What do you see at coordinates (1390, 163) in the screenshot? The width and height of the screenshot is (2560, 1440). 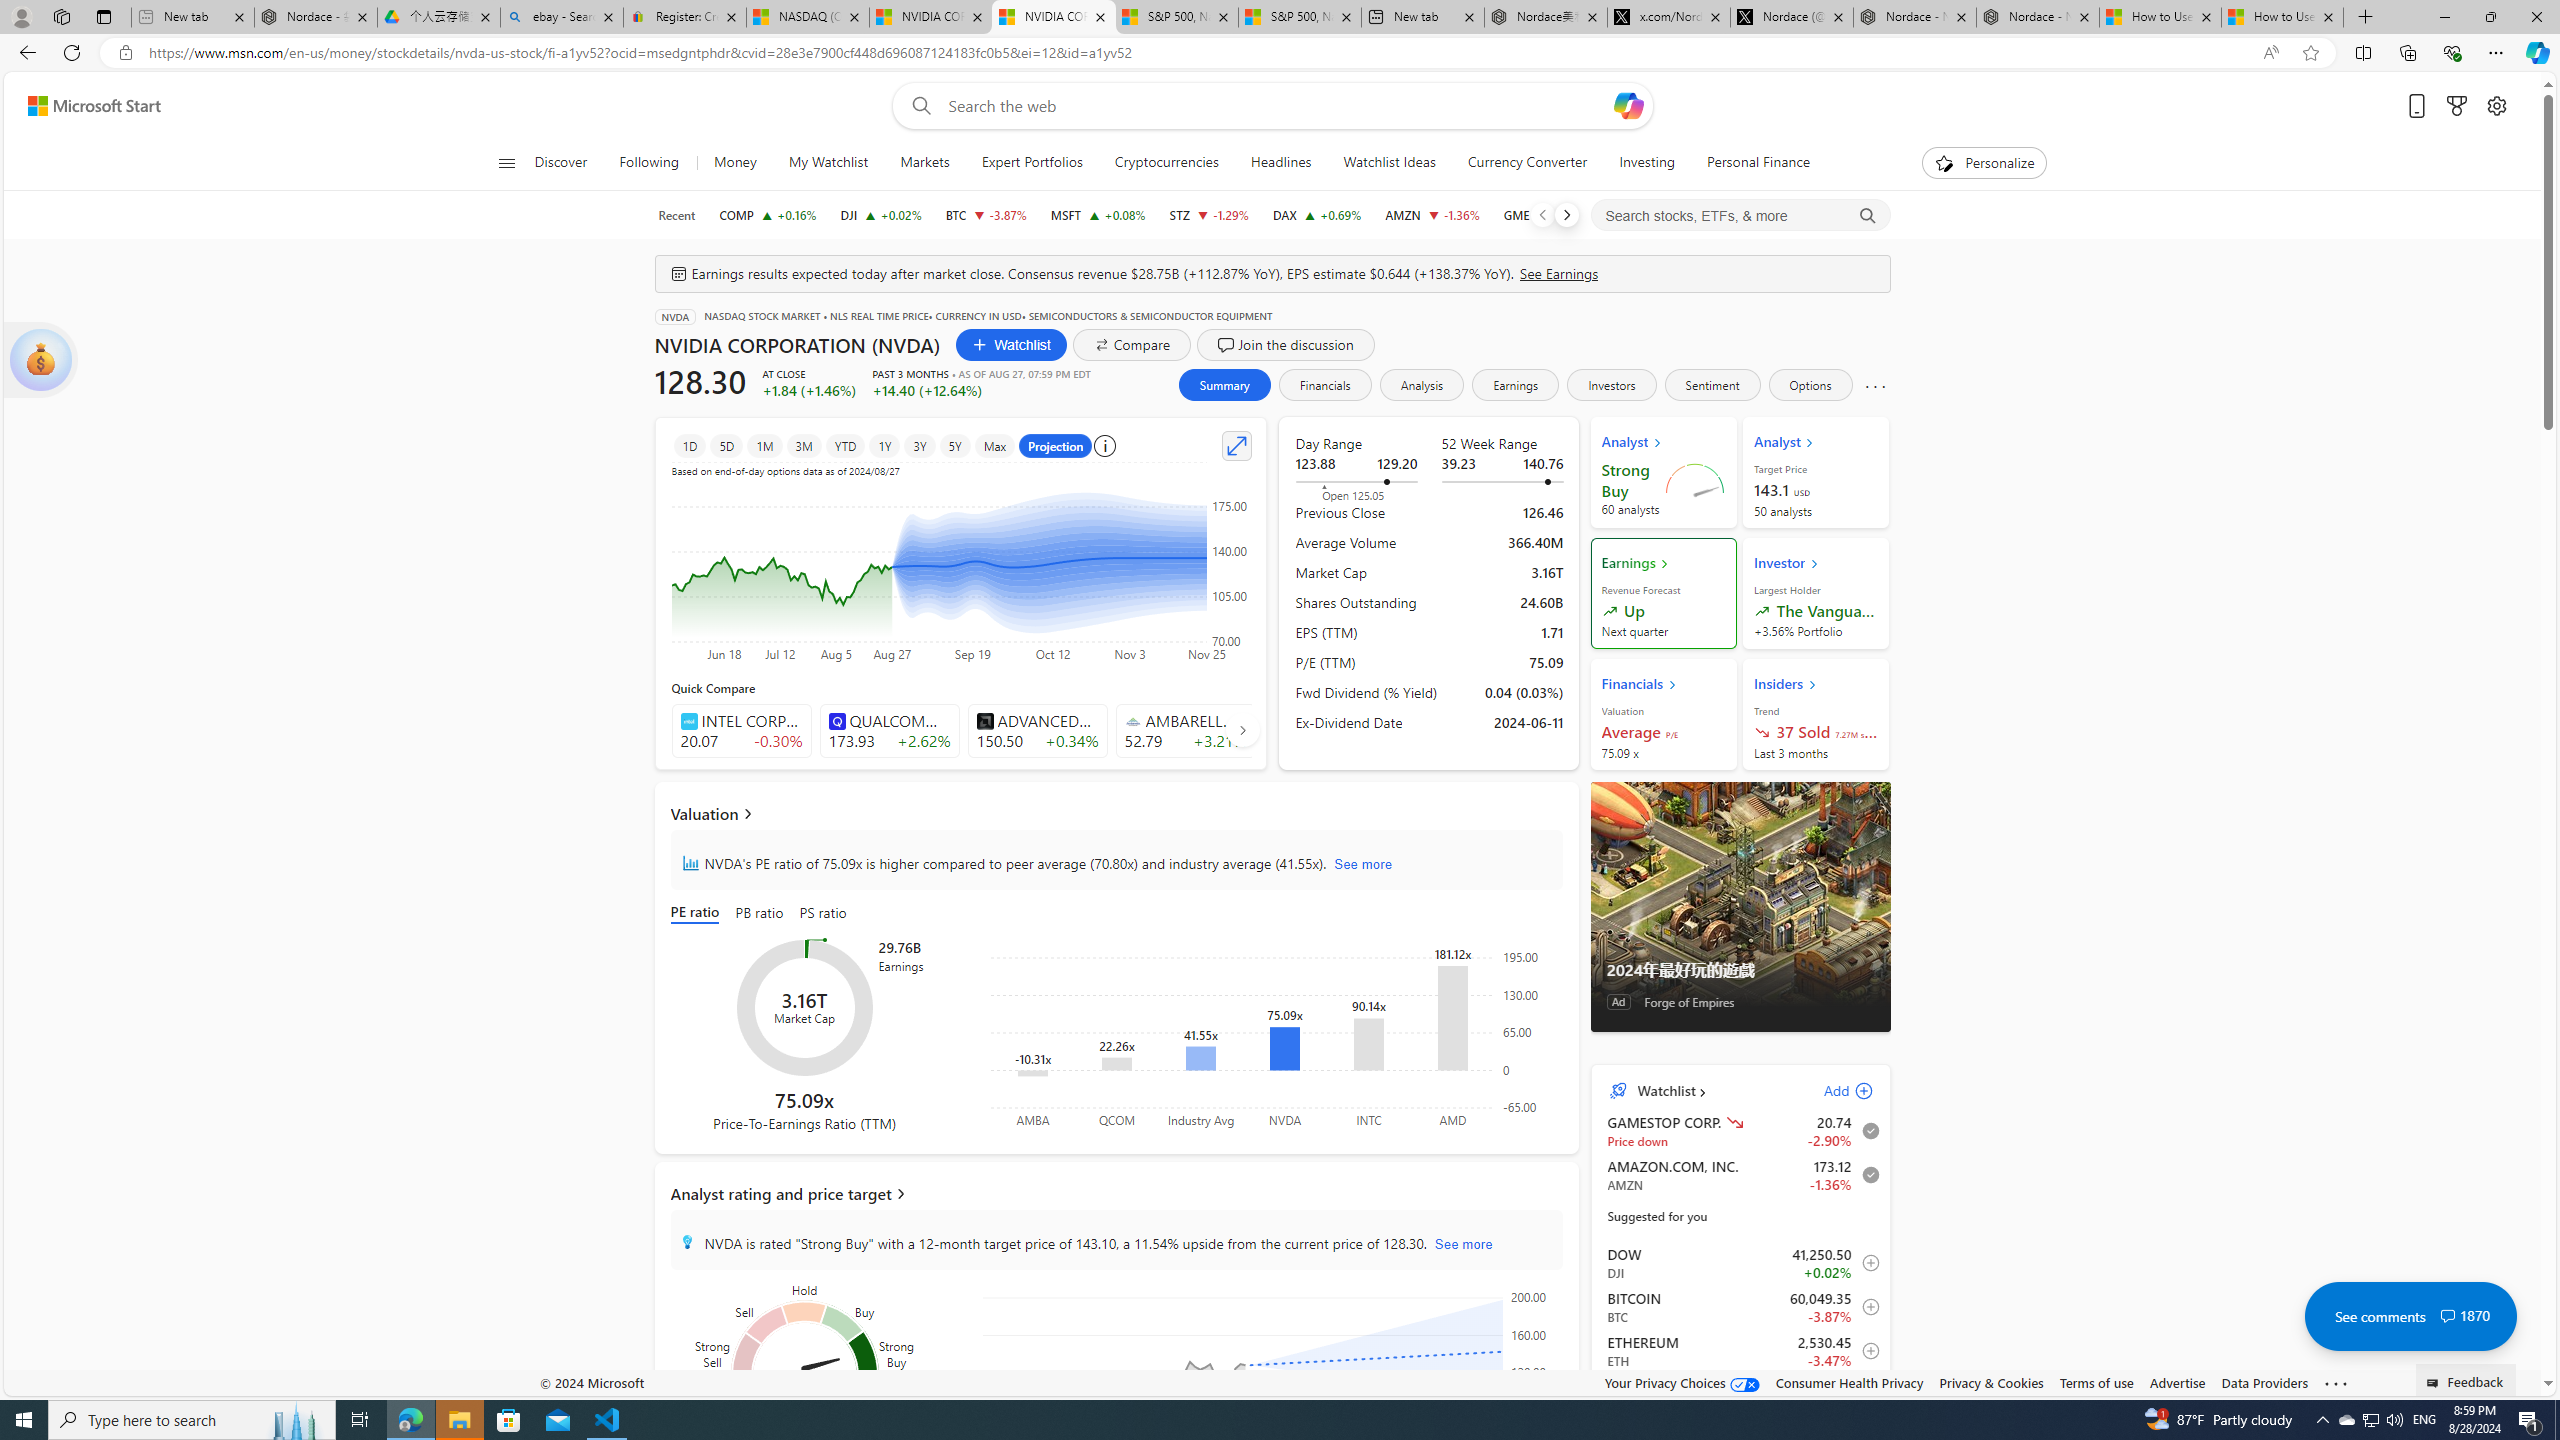 I see `Watchlist Ideas` at bounding box center [1390, 163].